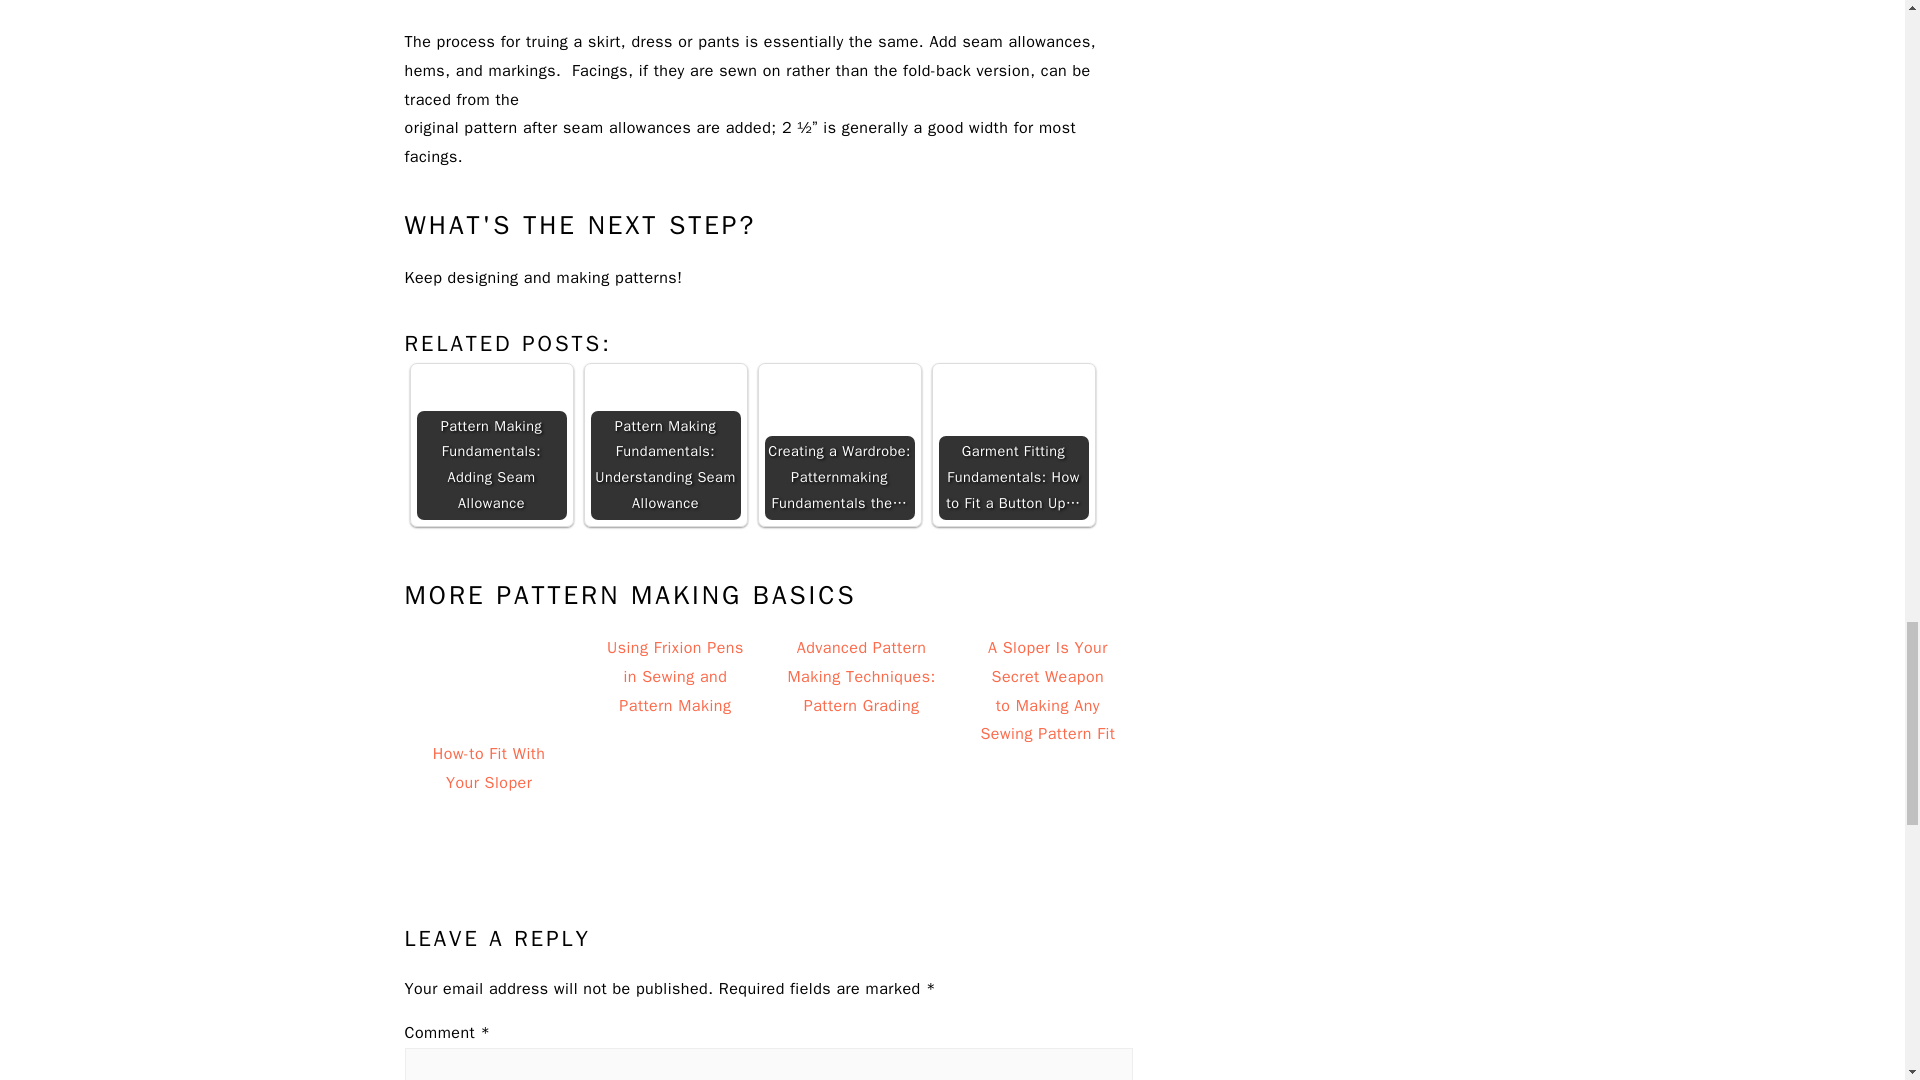 Image resolution: width=1920 pixels, height=1080 pixels. What do you see at coordinates (676, 715) in the screenshot?
I see `Using Frixion Pens in Sewing and Pattern Making` at bounding box center [676, 715].